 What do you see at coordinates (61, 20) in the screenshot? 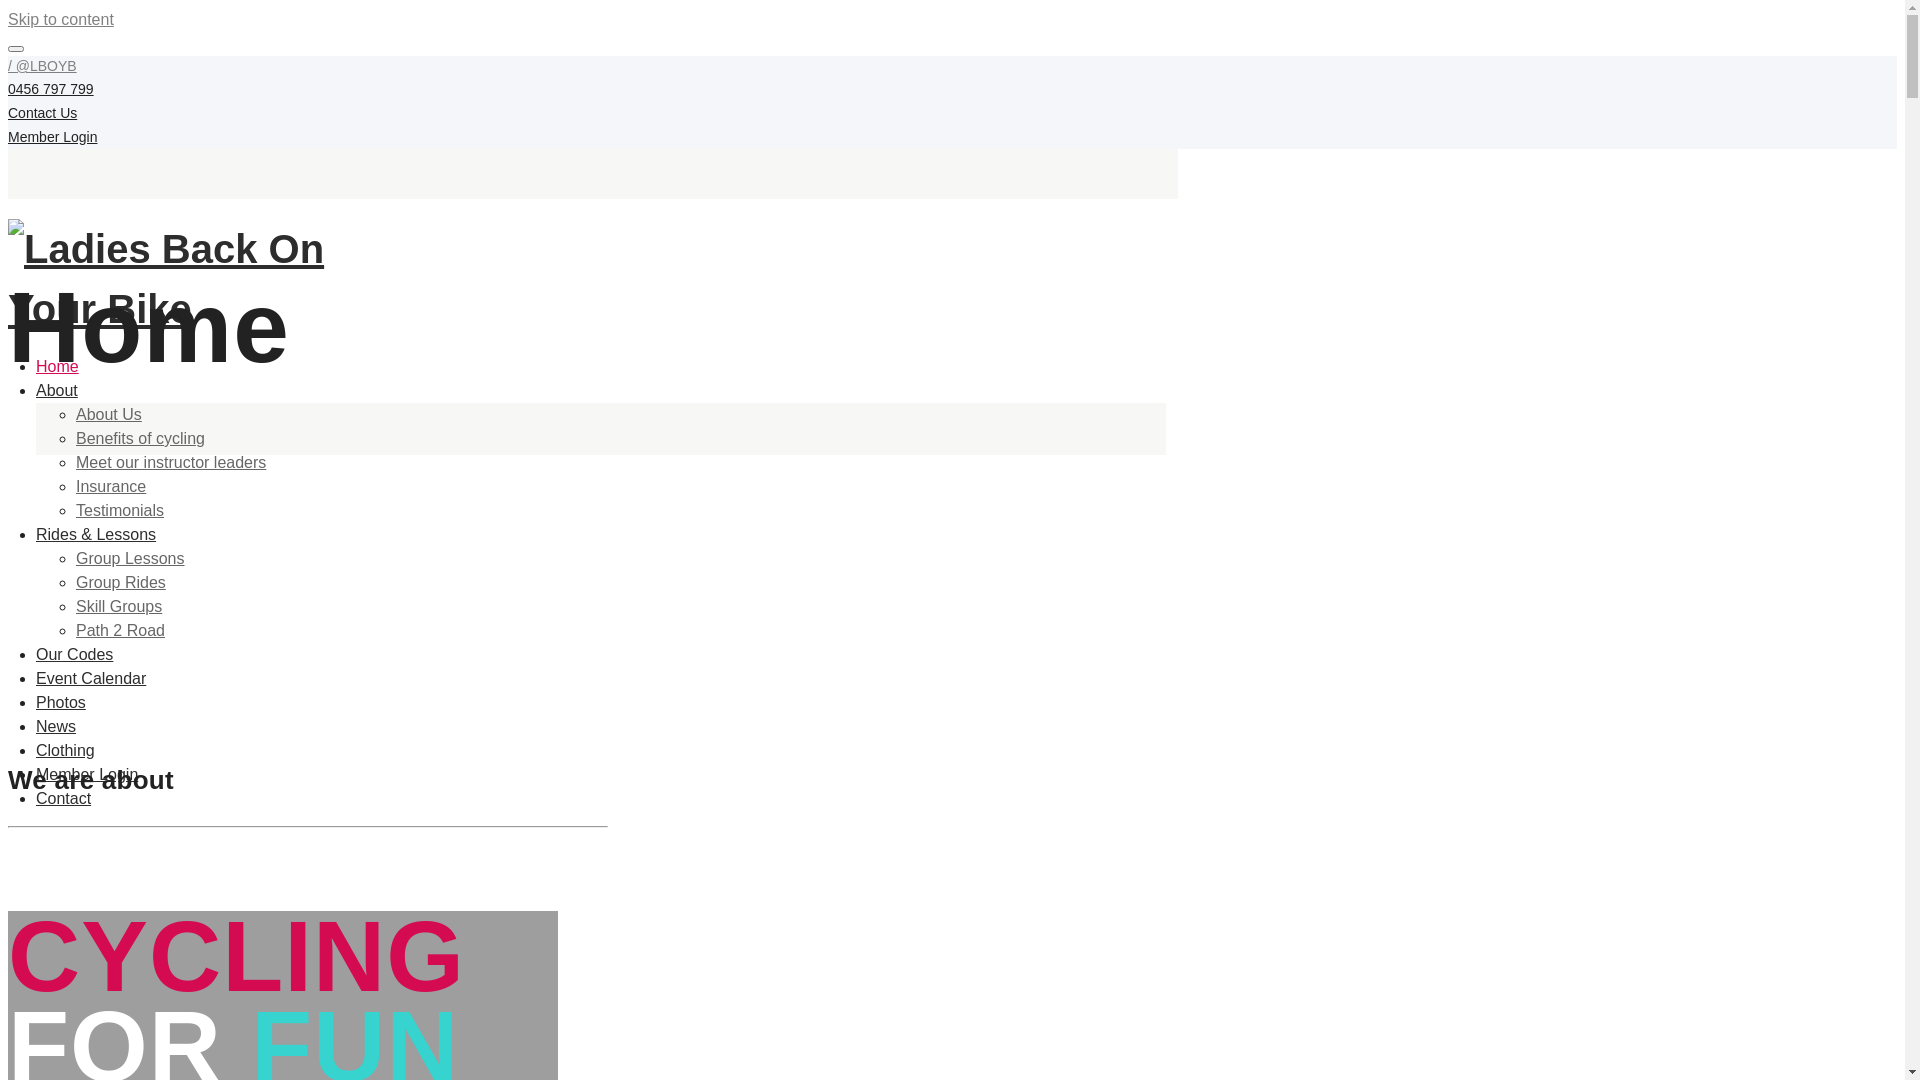
I see `Skip to content` at bounding box center [61, 20].